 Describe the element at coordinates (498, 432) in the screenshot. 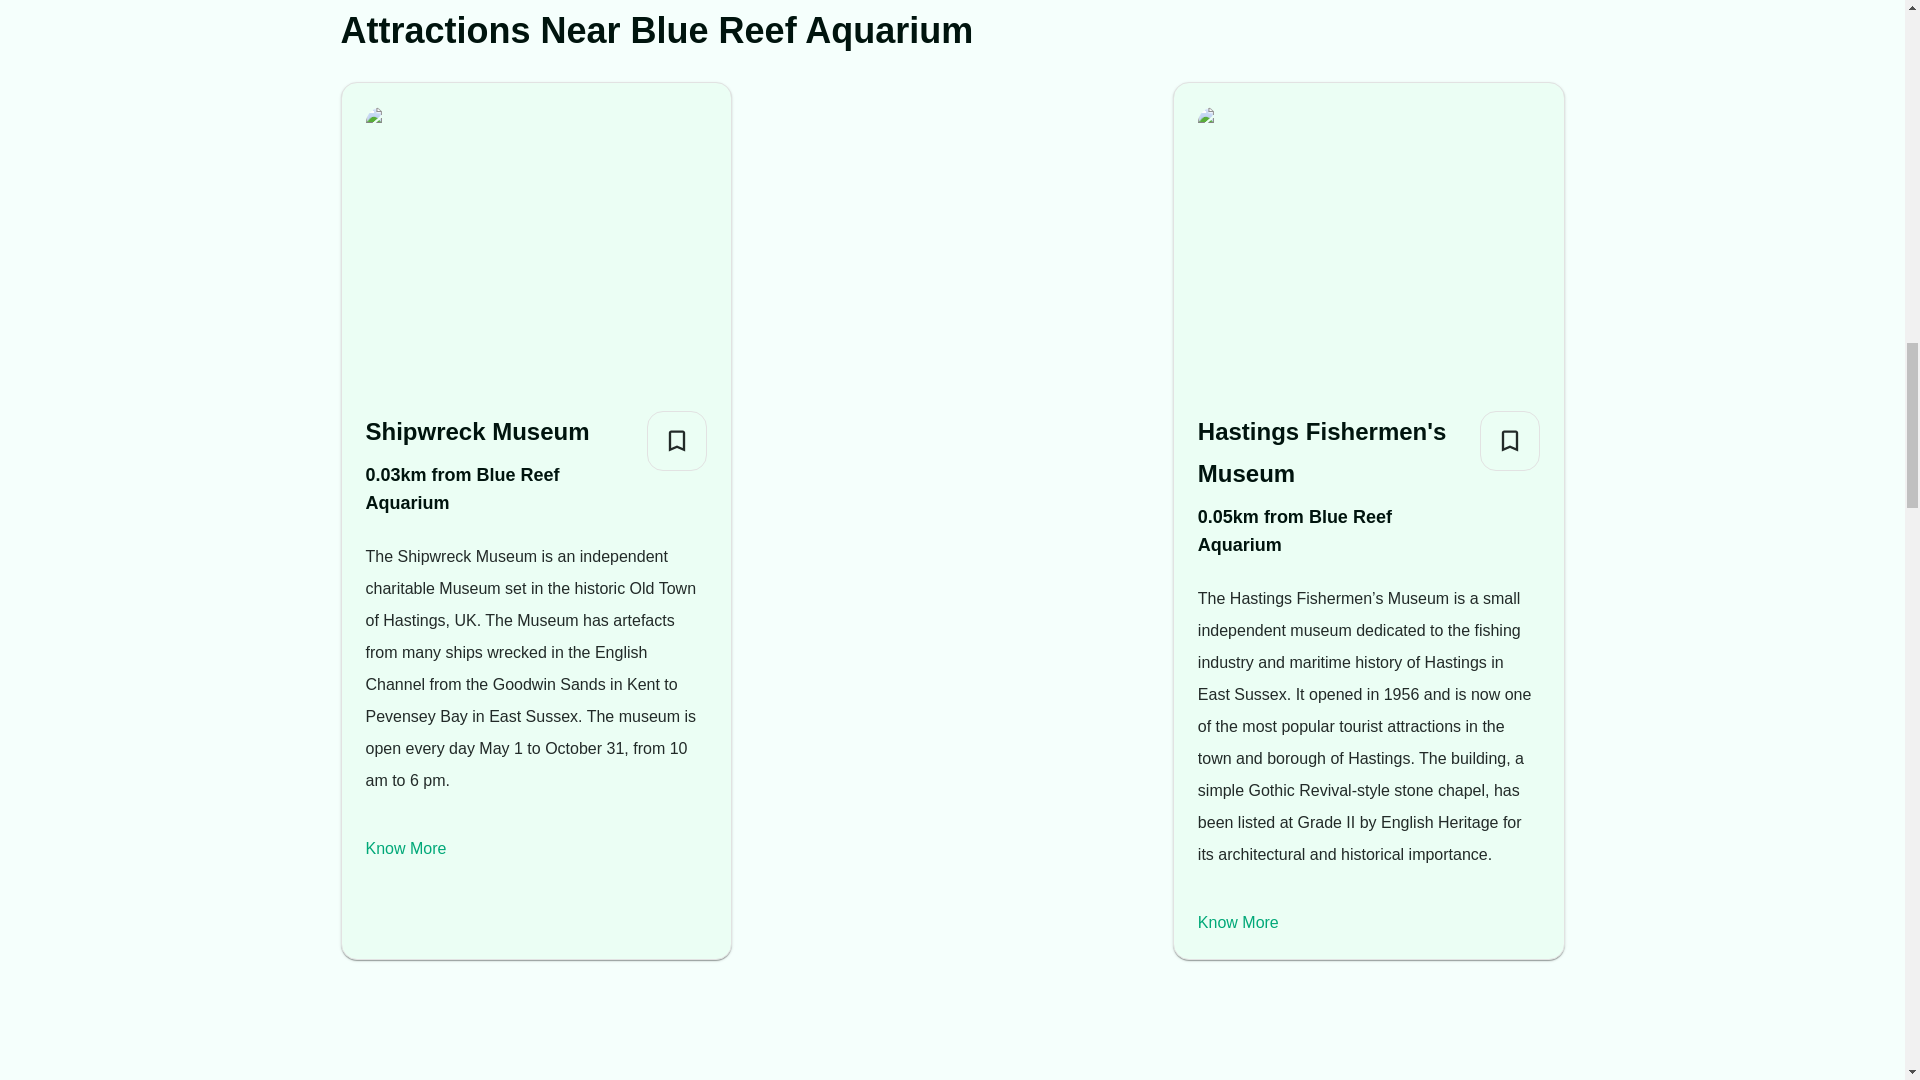

I see `Shipwreck Museum` at that location.